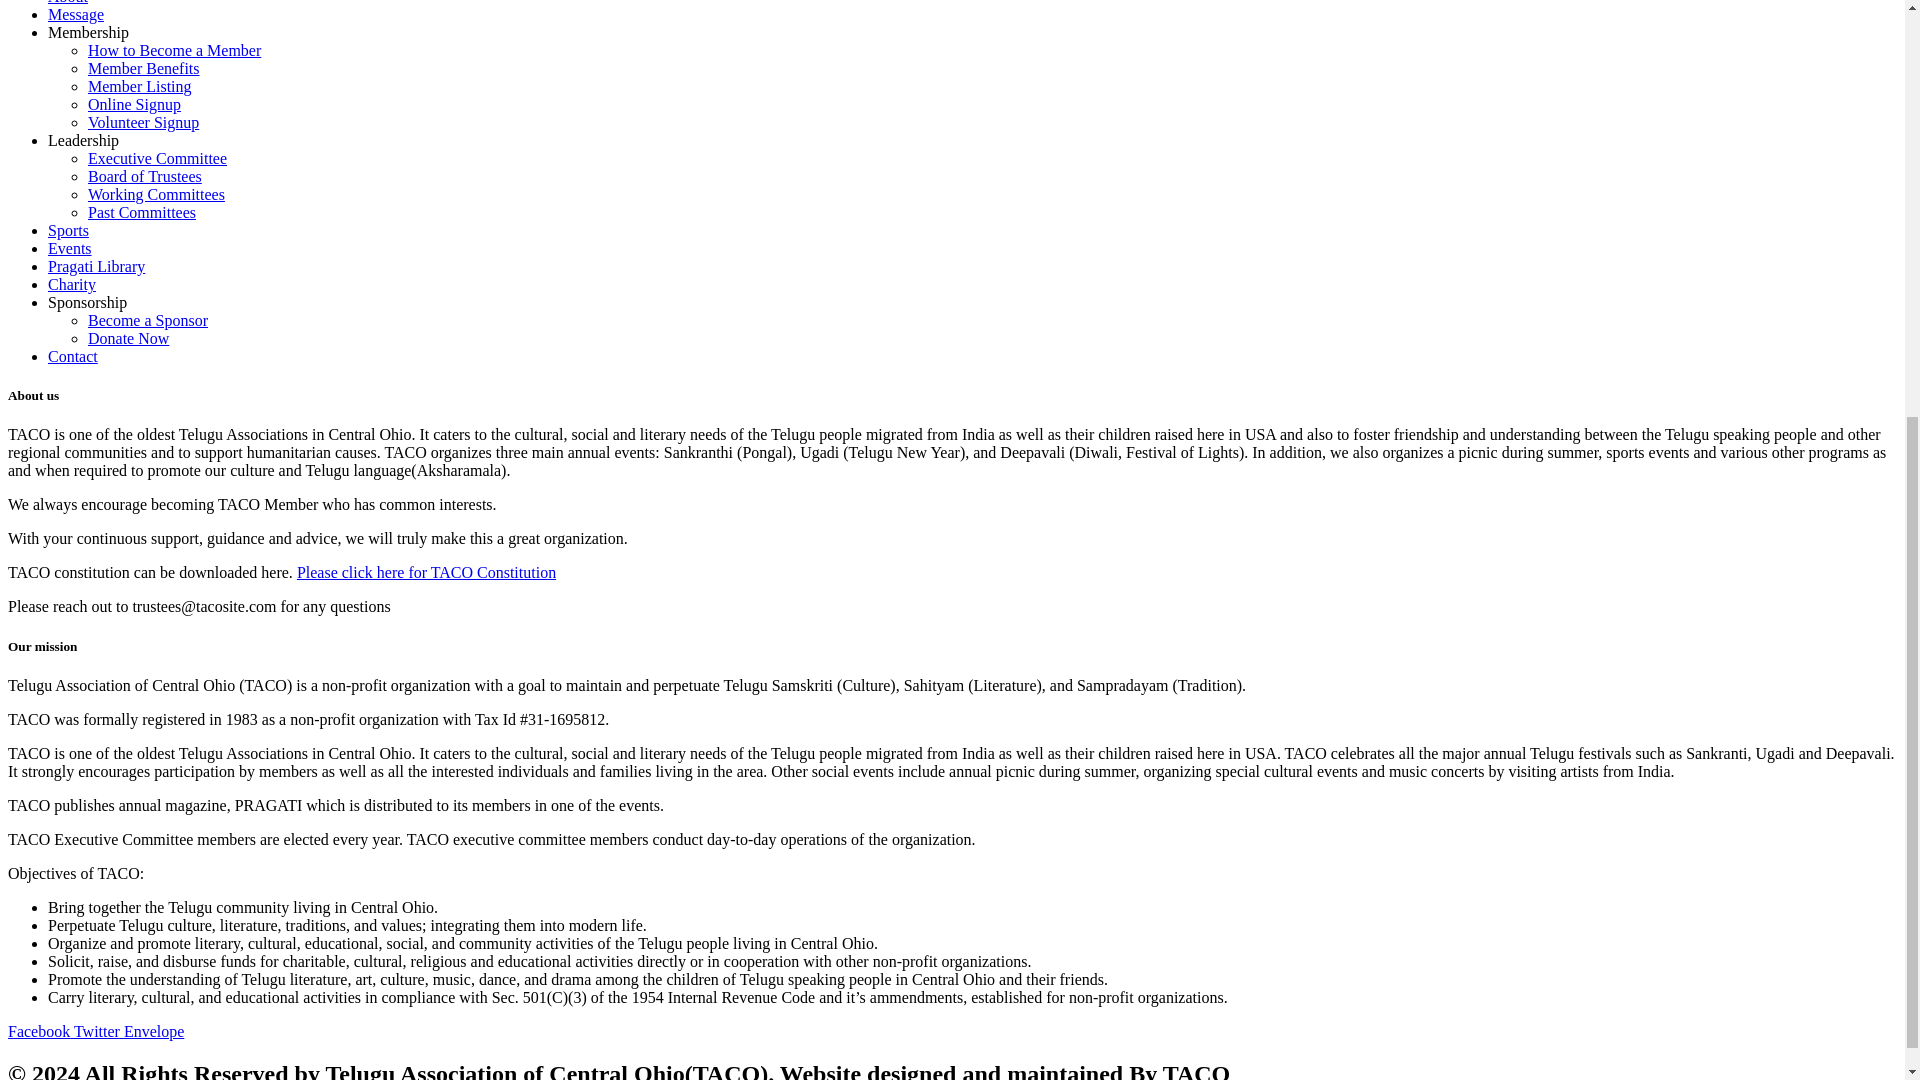  What do you see at coordinates (140, 86) in the screenshot?
I see `Member Listing` at bounding box center [140, 86].